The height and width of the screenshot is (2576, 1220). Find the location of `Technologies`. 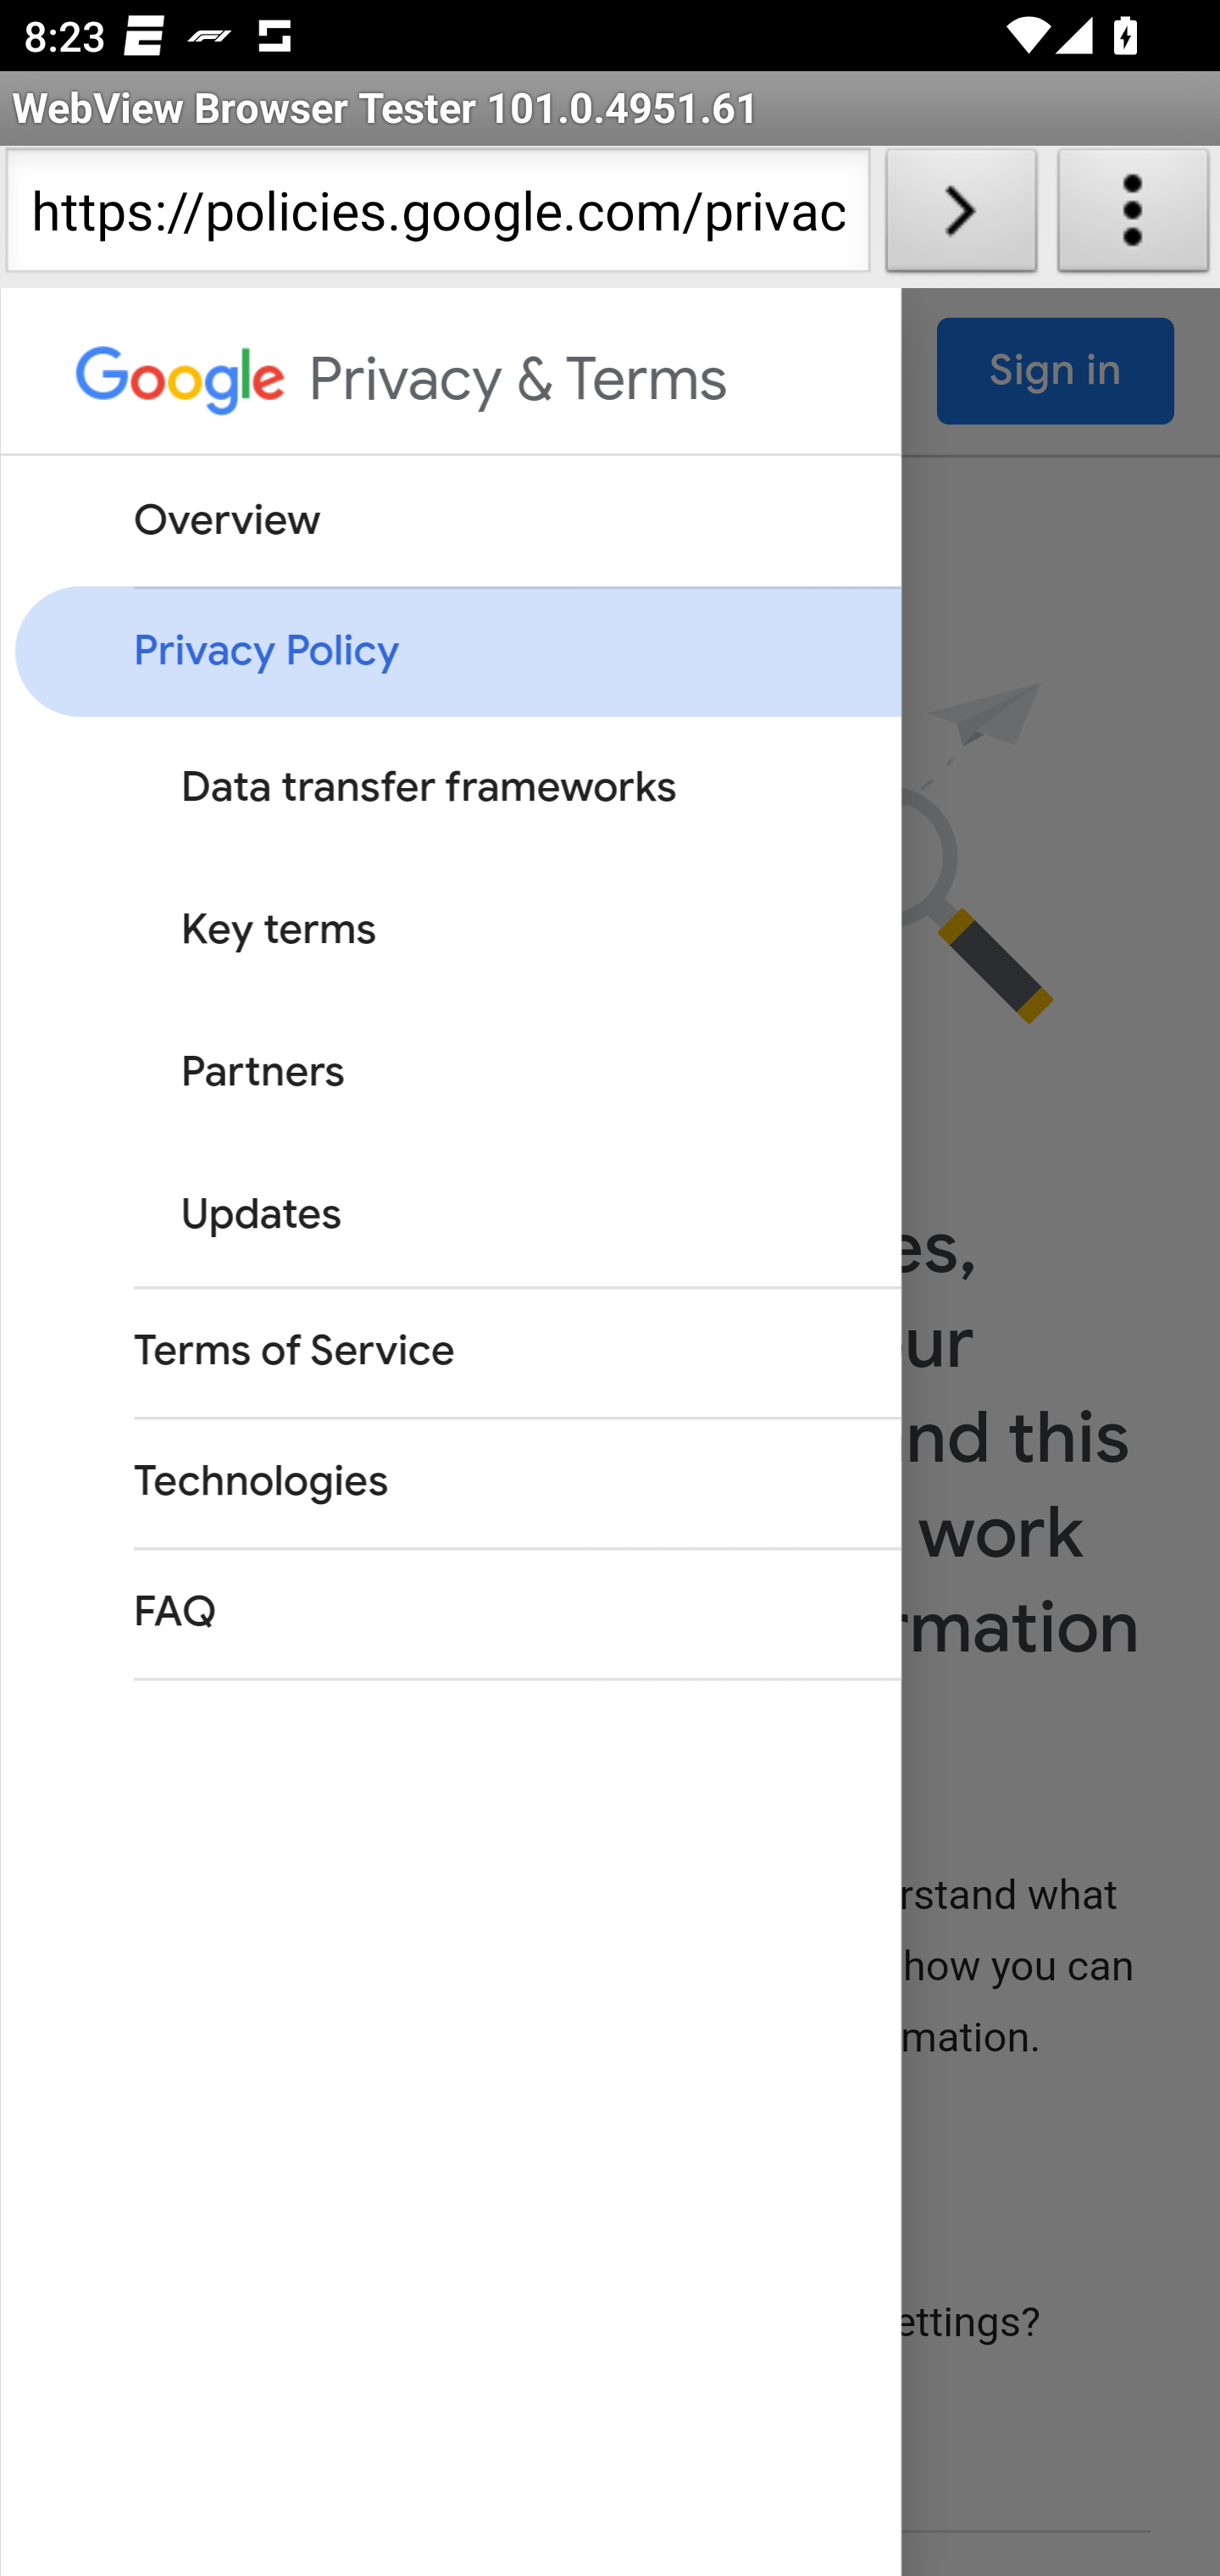

Technologies is located at coordinates (457, 1481).